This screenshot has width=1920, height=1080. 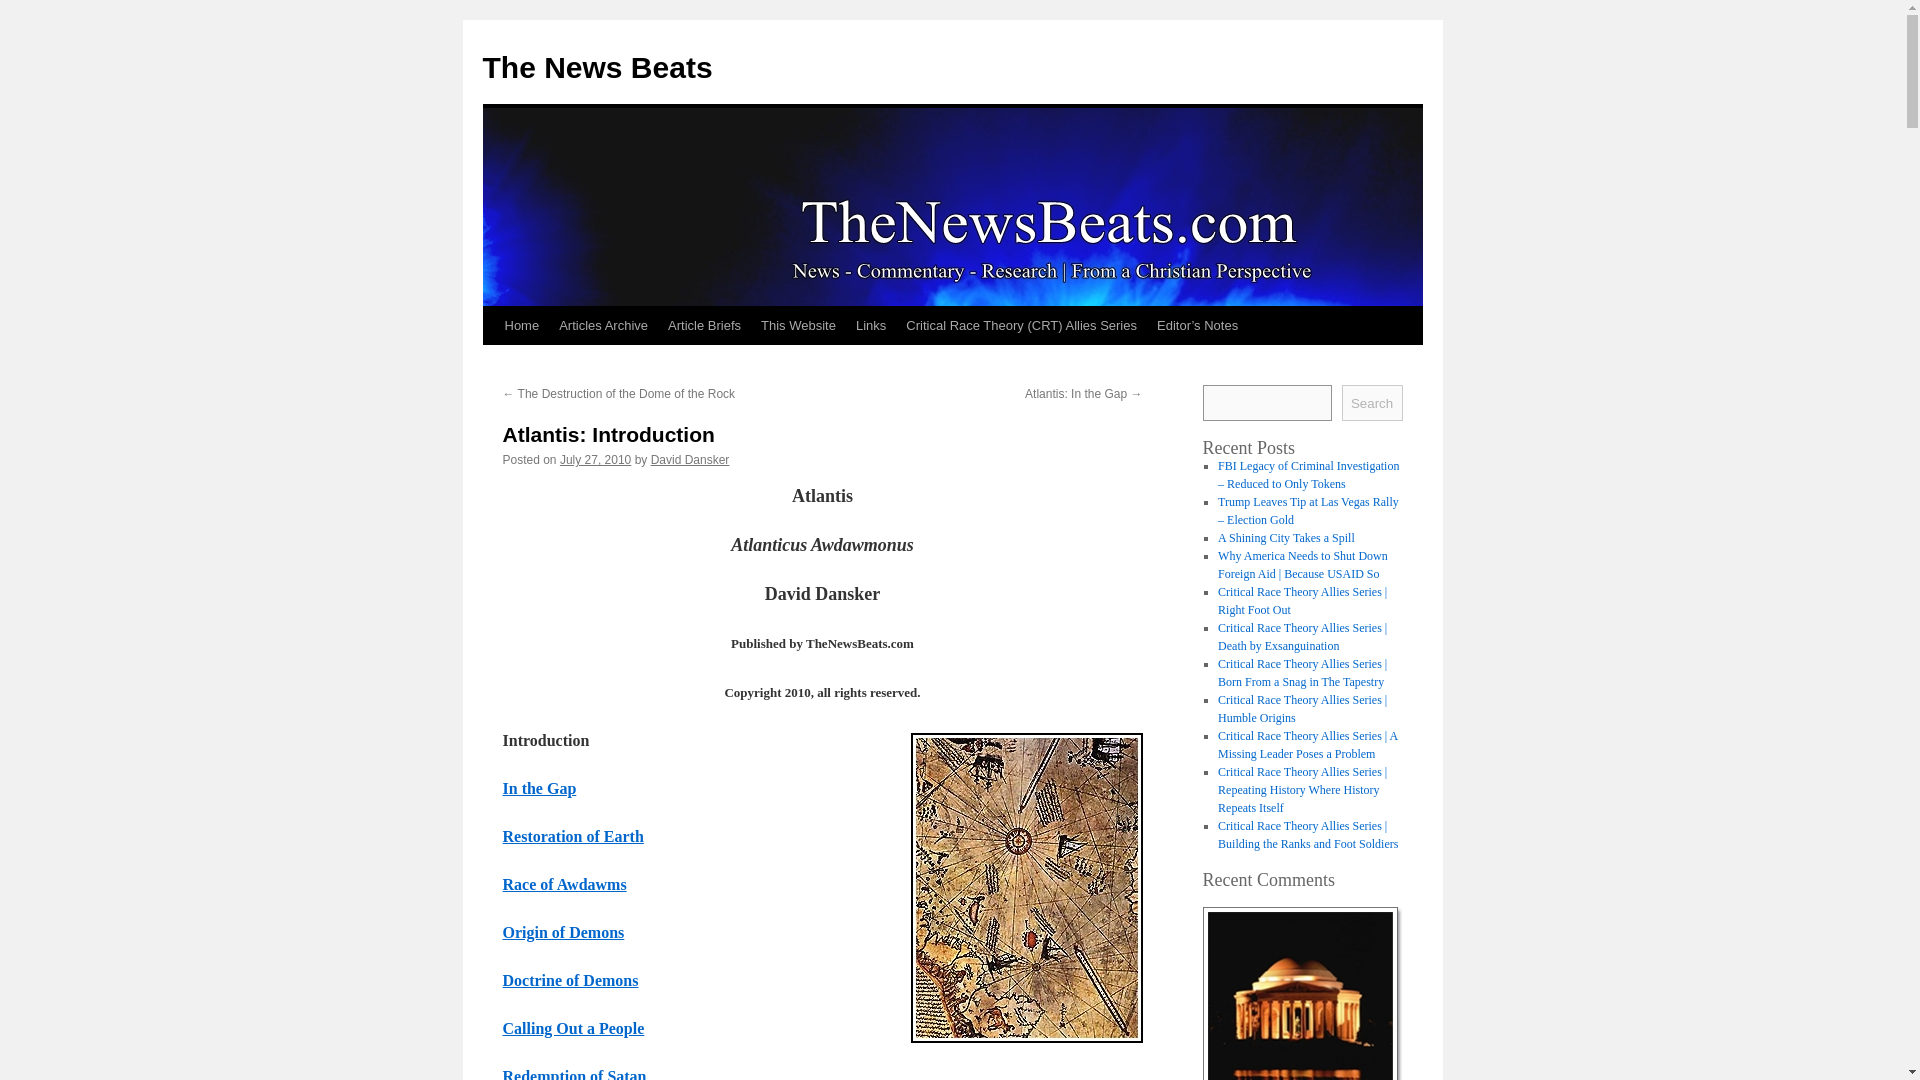 What do you see at coordinates (596, 67) in the screenshot?
I see `The News Beats` at bounding box center [596, 67].